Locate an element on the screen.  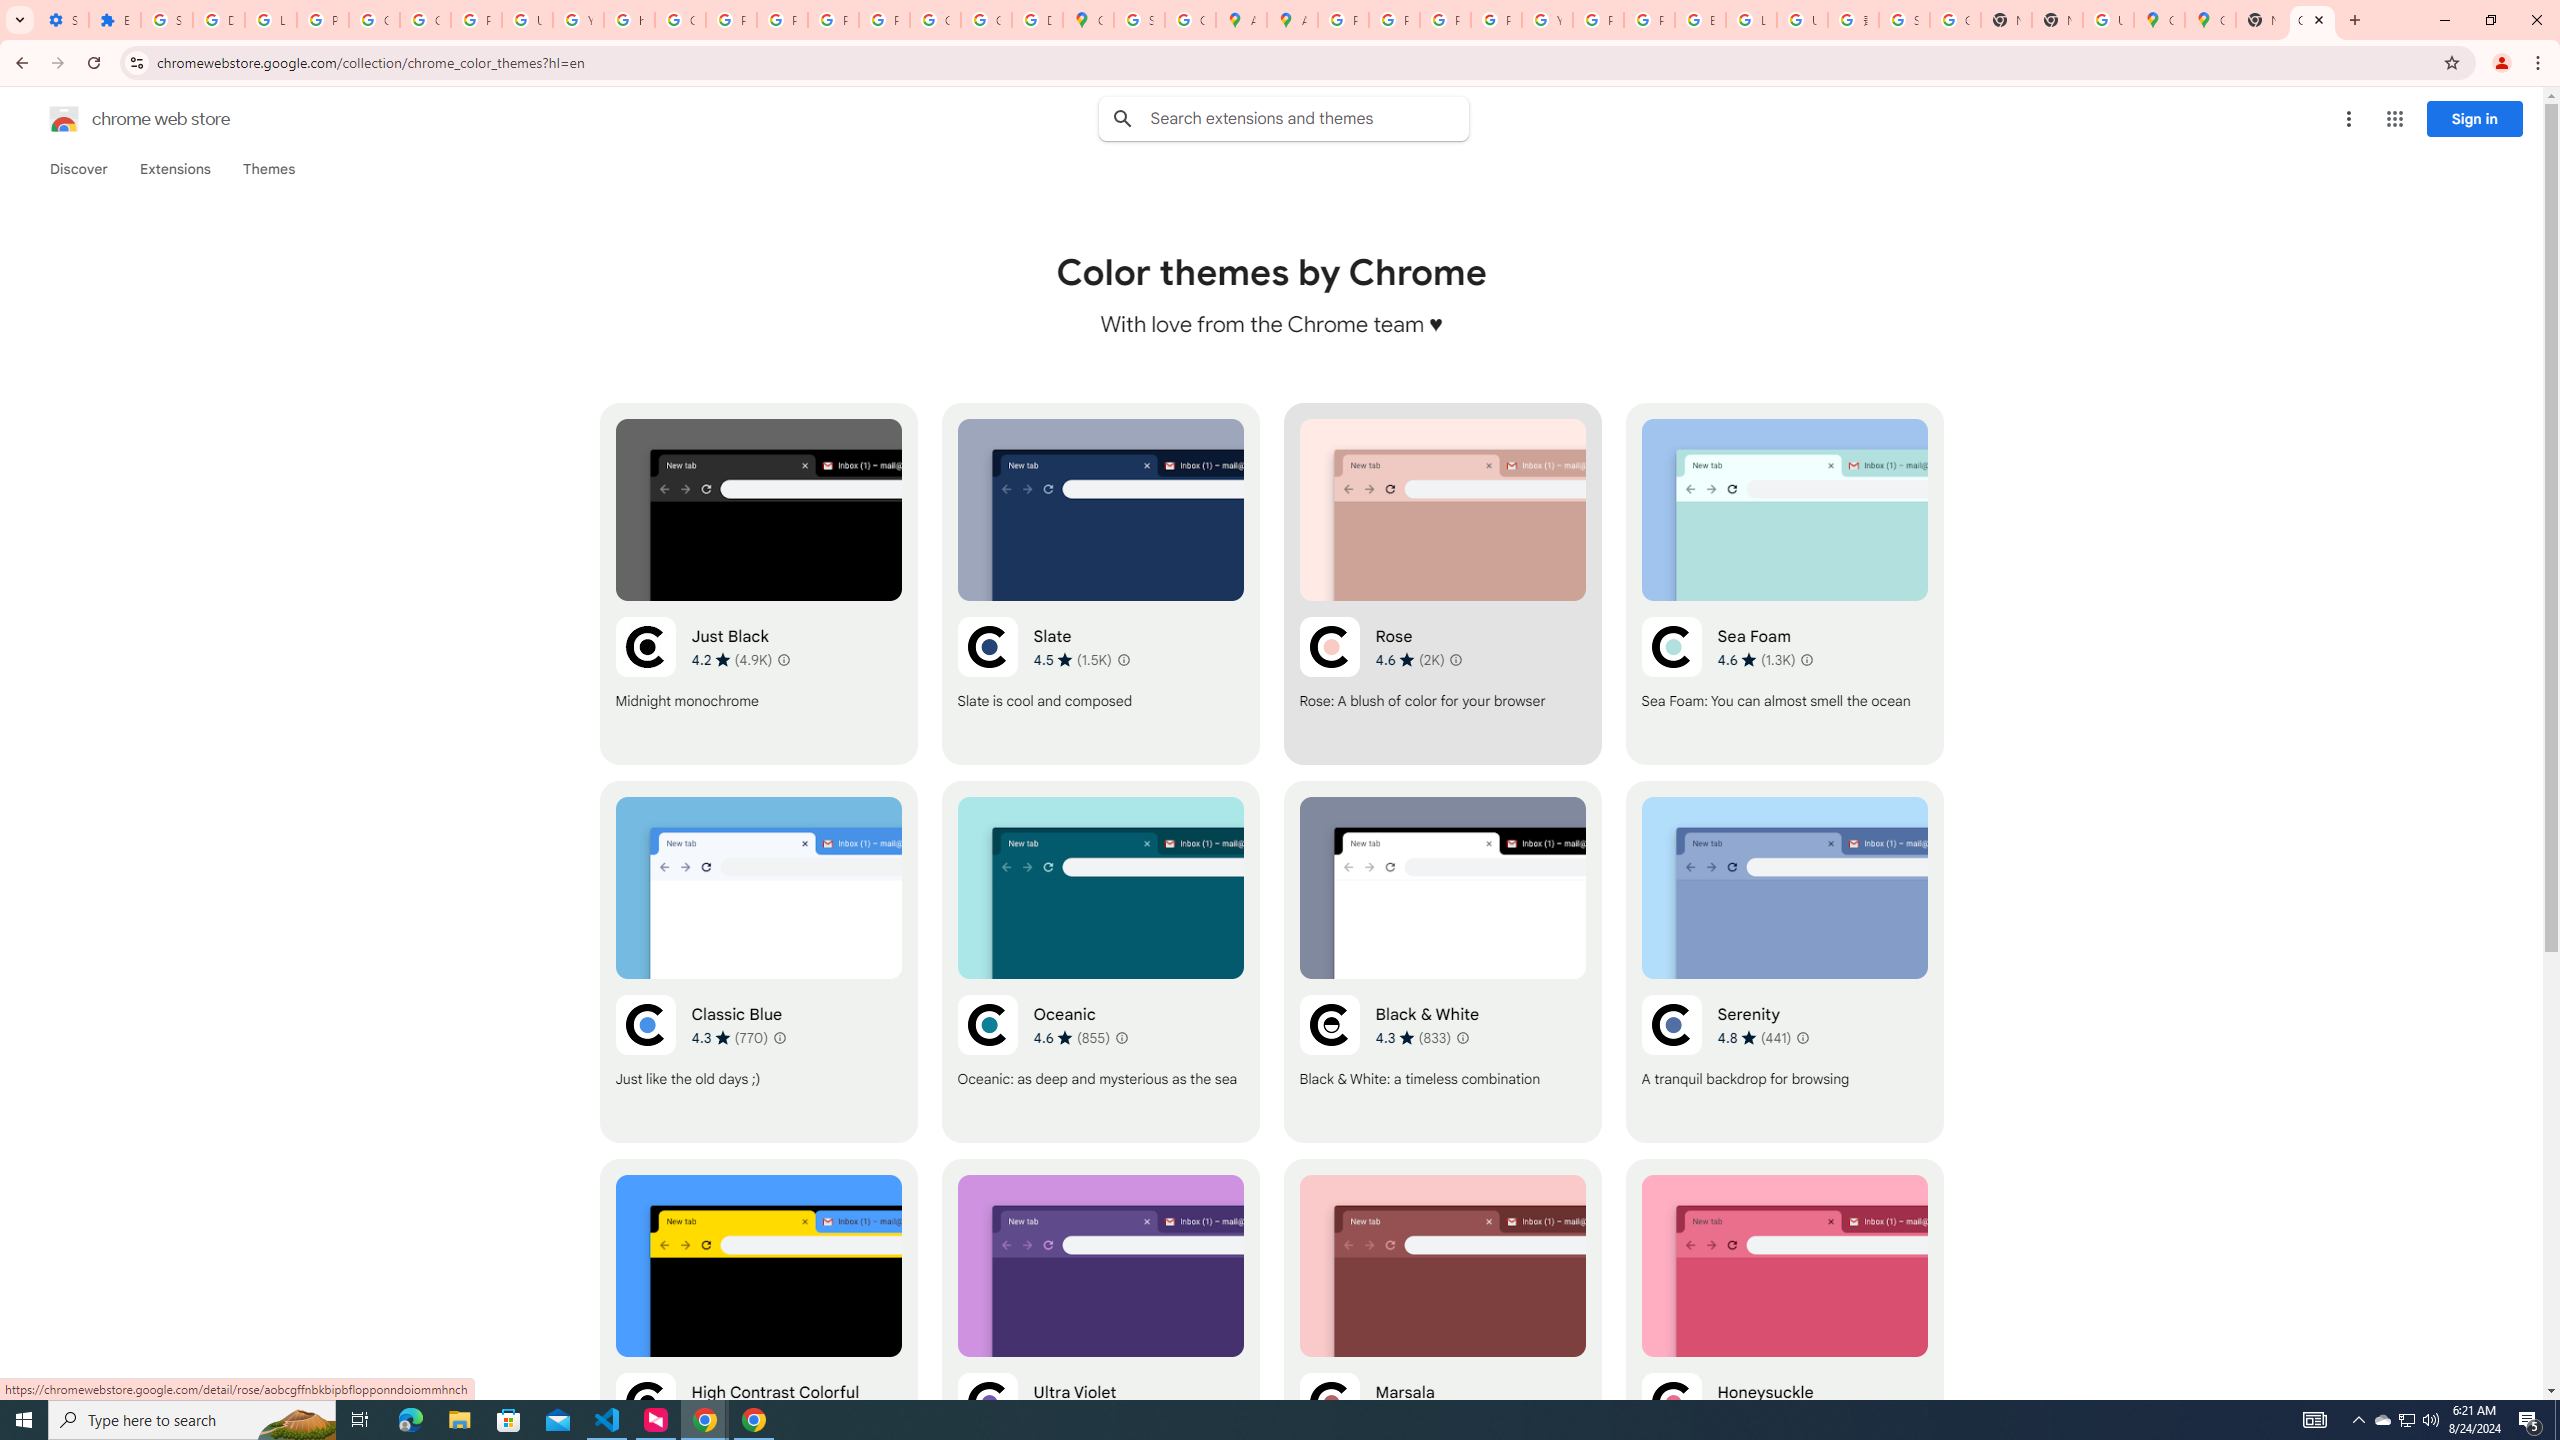
Chrome Web Store - Color themes by Chrome is located at coordinates (2312, 20).